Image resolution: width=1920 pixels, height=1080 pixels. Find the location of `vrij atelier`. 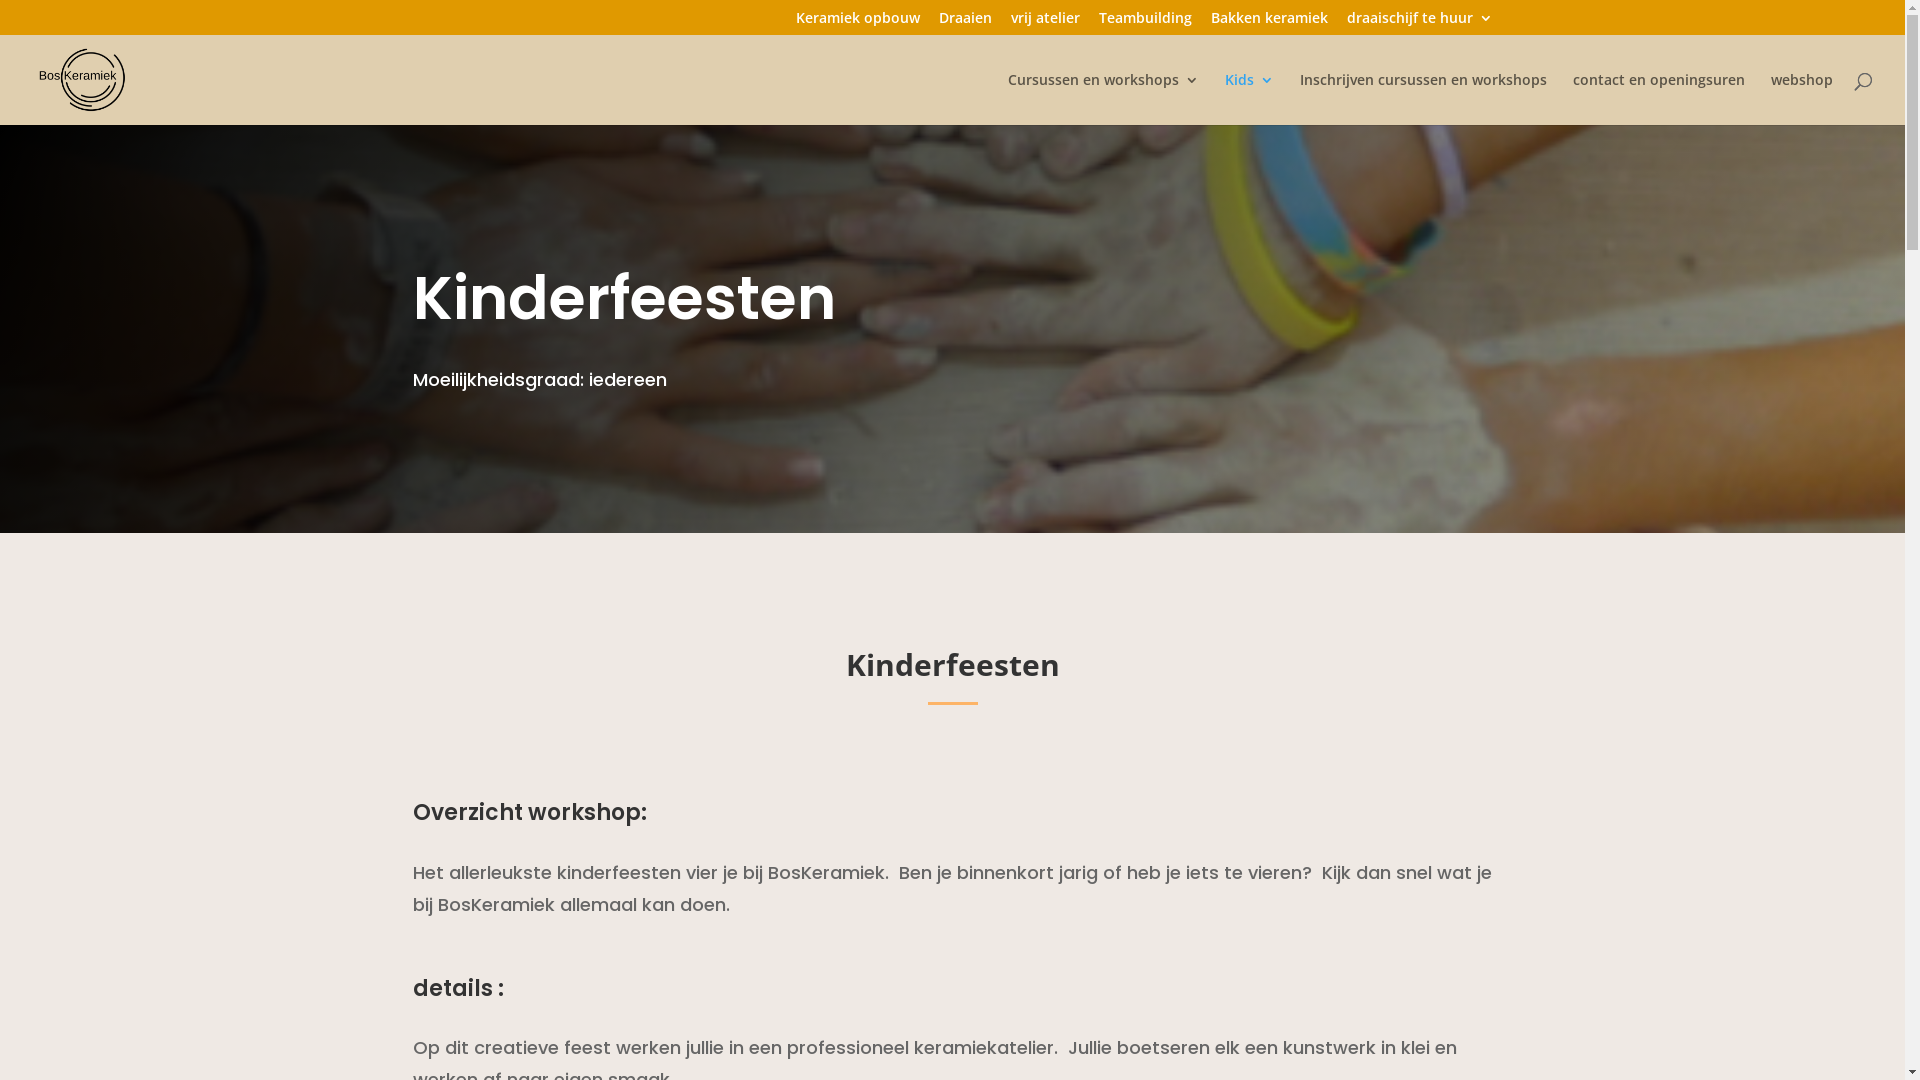

vrij atelier is located at coordinates (1044, 22).